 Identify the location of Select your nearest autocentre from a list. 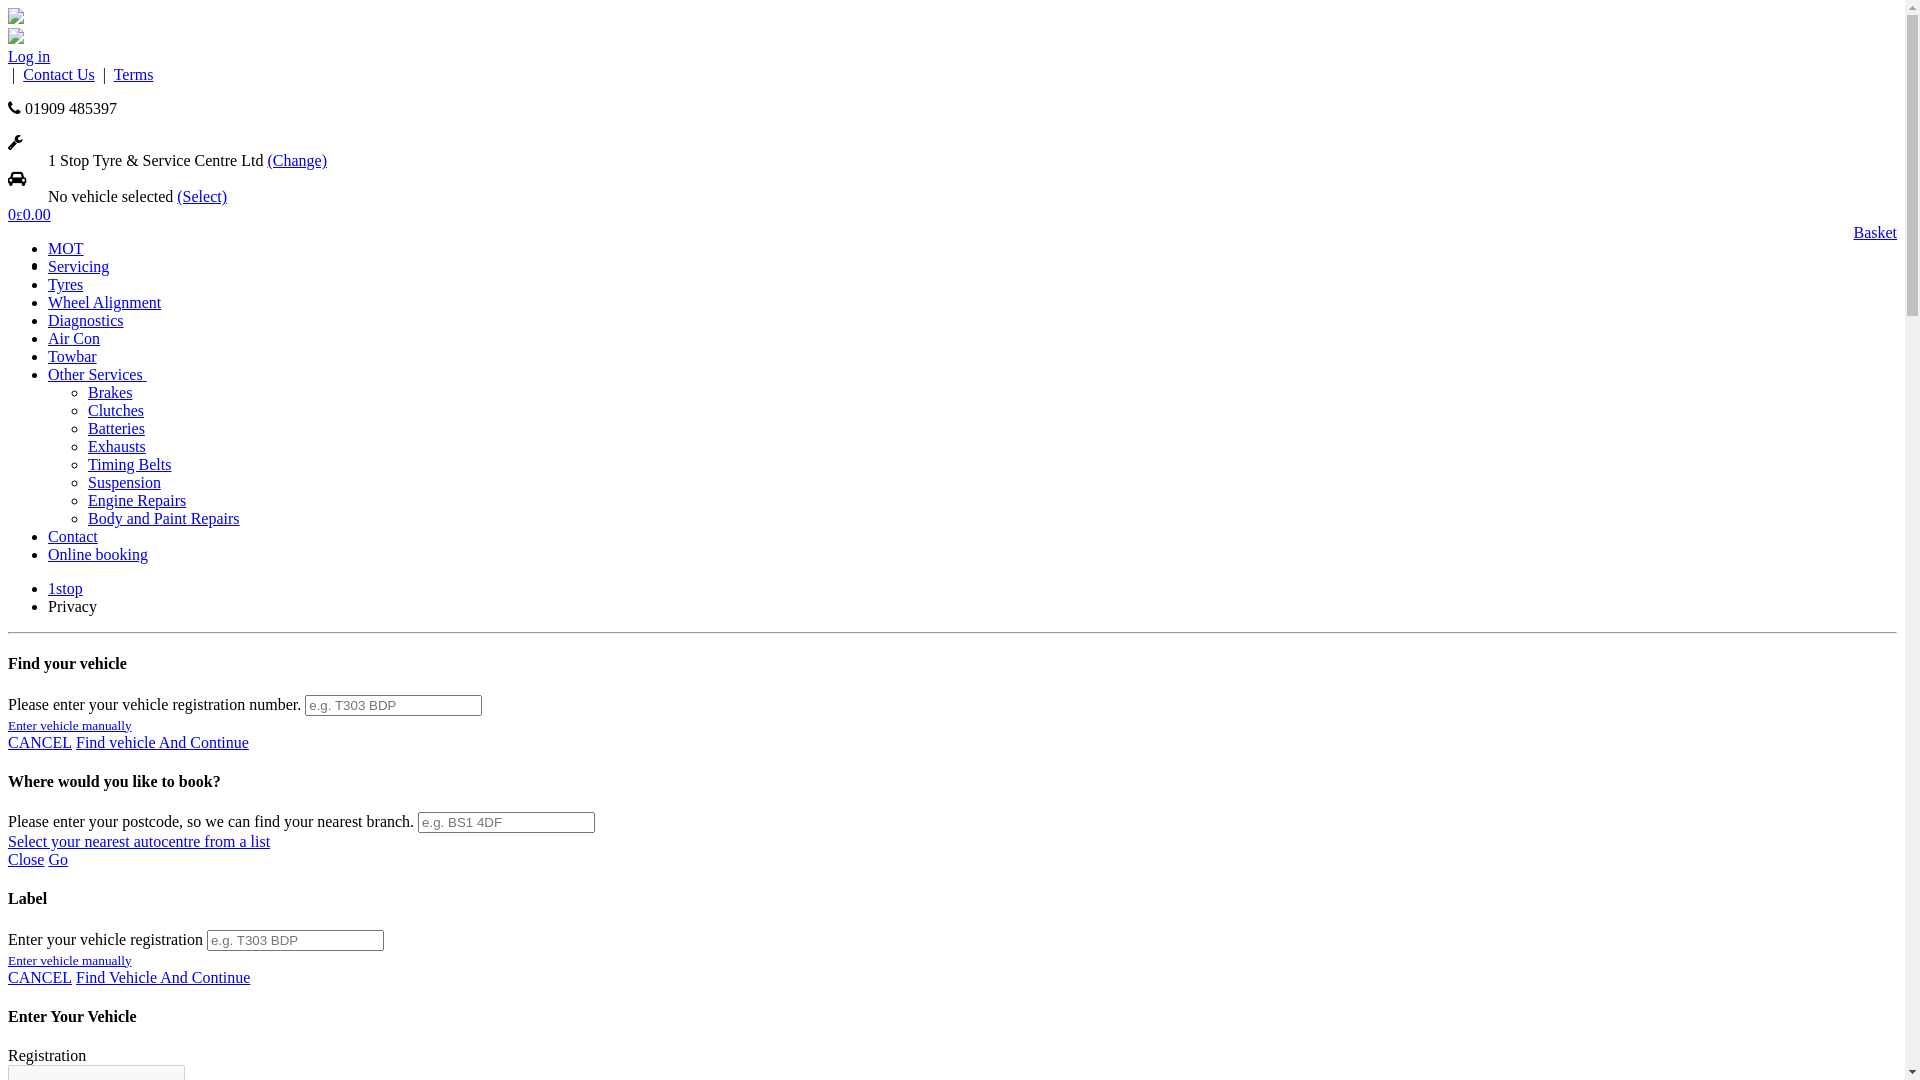
(139, 842).